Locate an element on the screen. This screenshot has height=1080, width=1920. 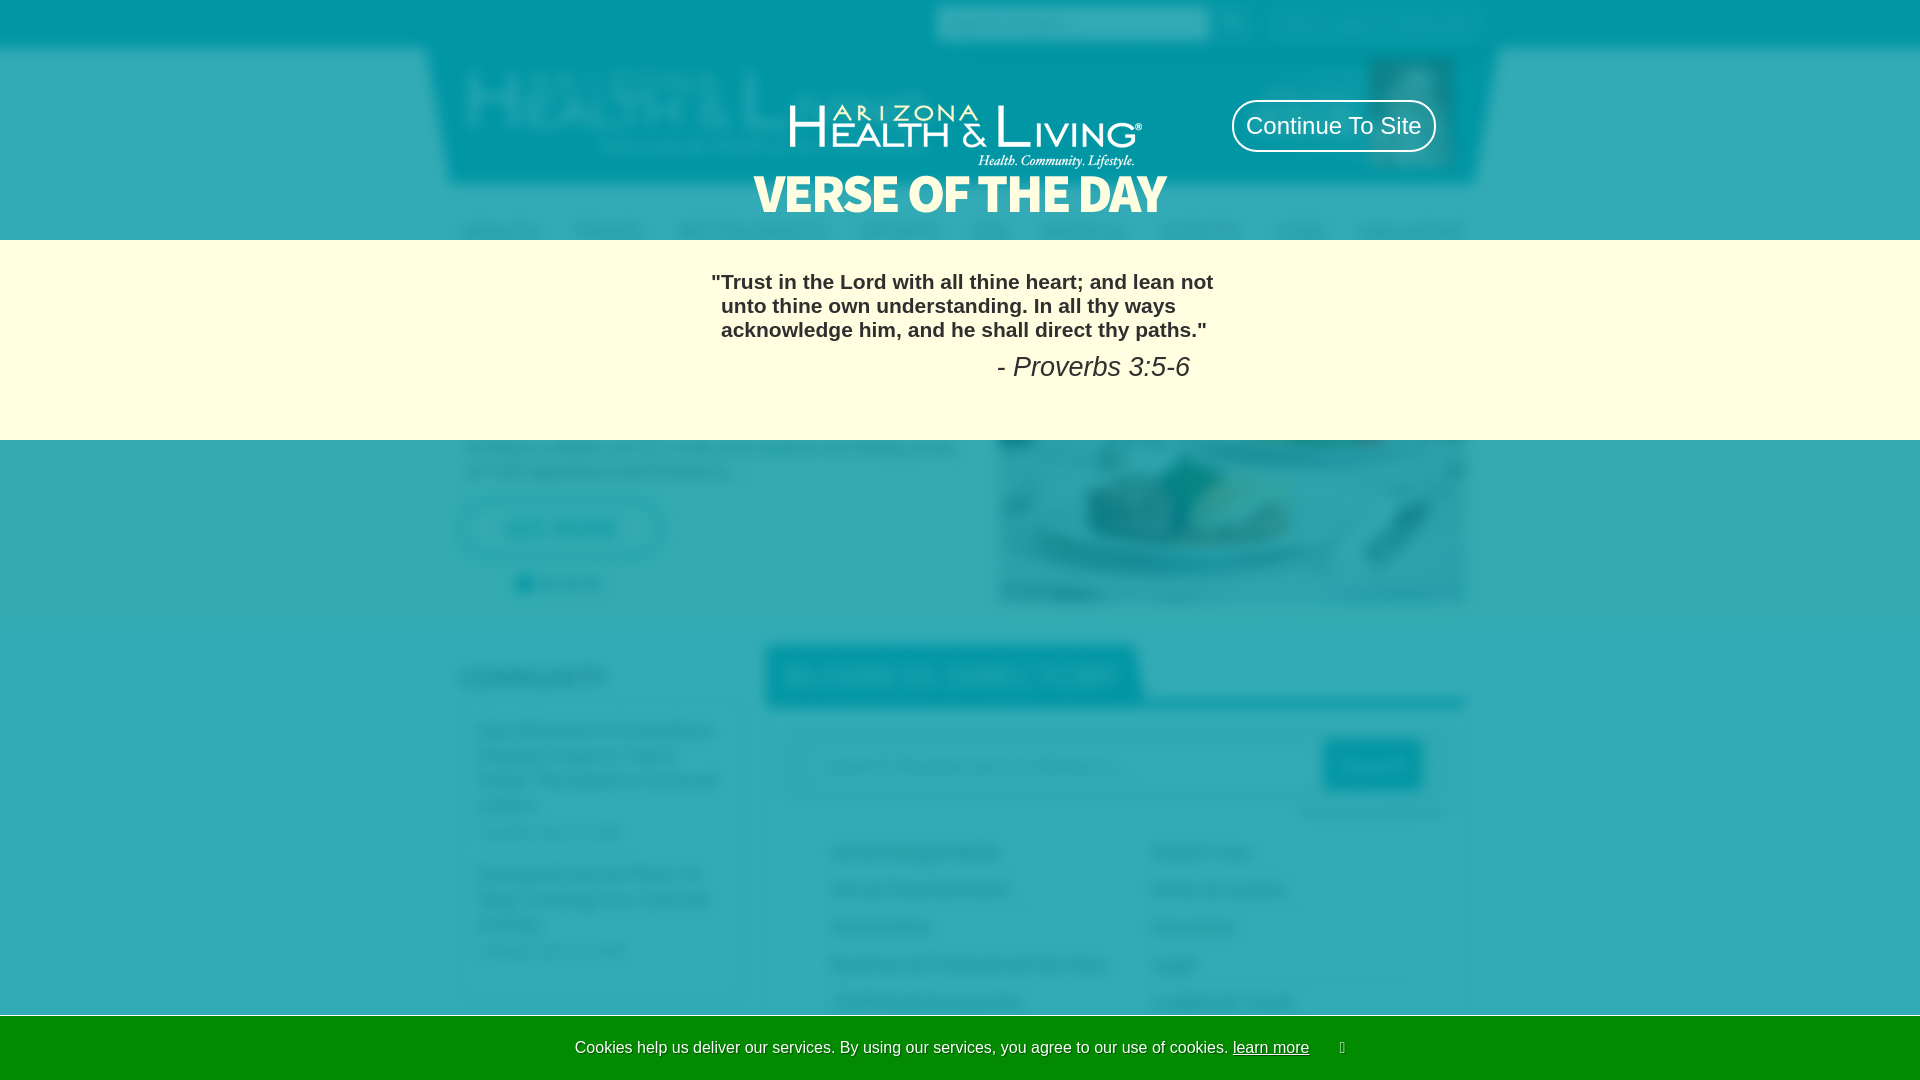
EVENTS is located at coordinates (1302, 212).